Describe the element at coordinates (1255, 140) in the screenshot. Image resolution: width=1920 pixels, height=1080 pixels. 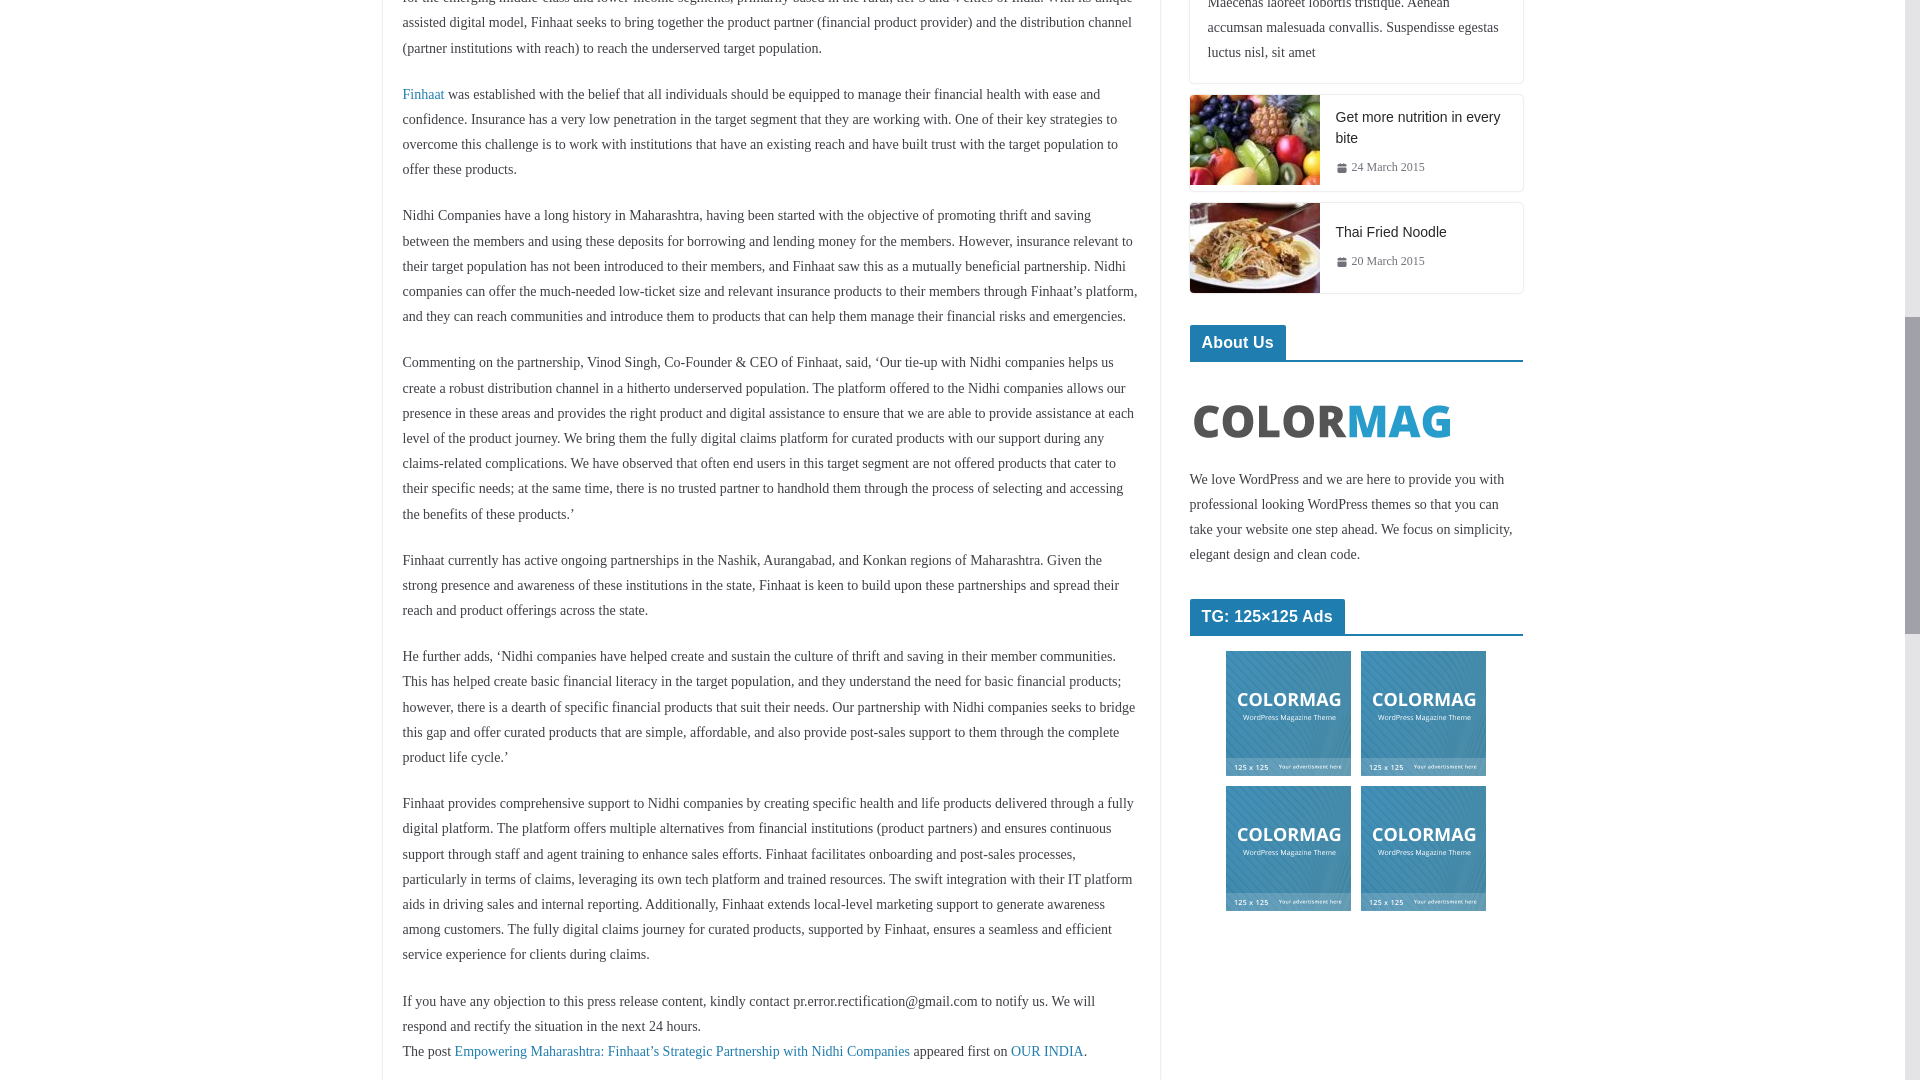
I see `Get more nutrition in every bite` at that location.